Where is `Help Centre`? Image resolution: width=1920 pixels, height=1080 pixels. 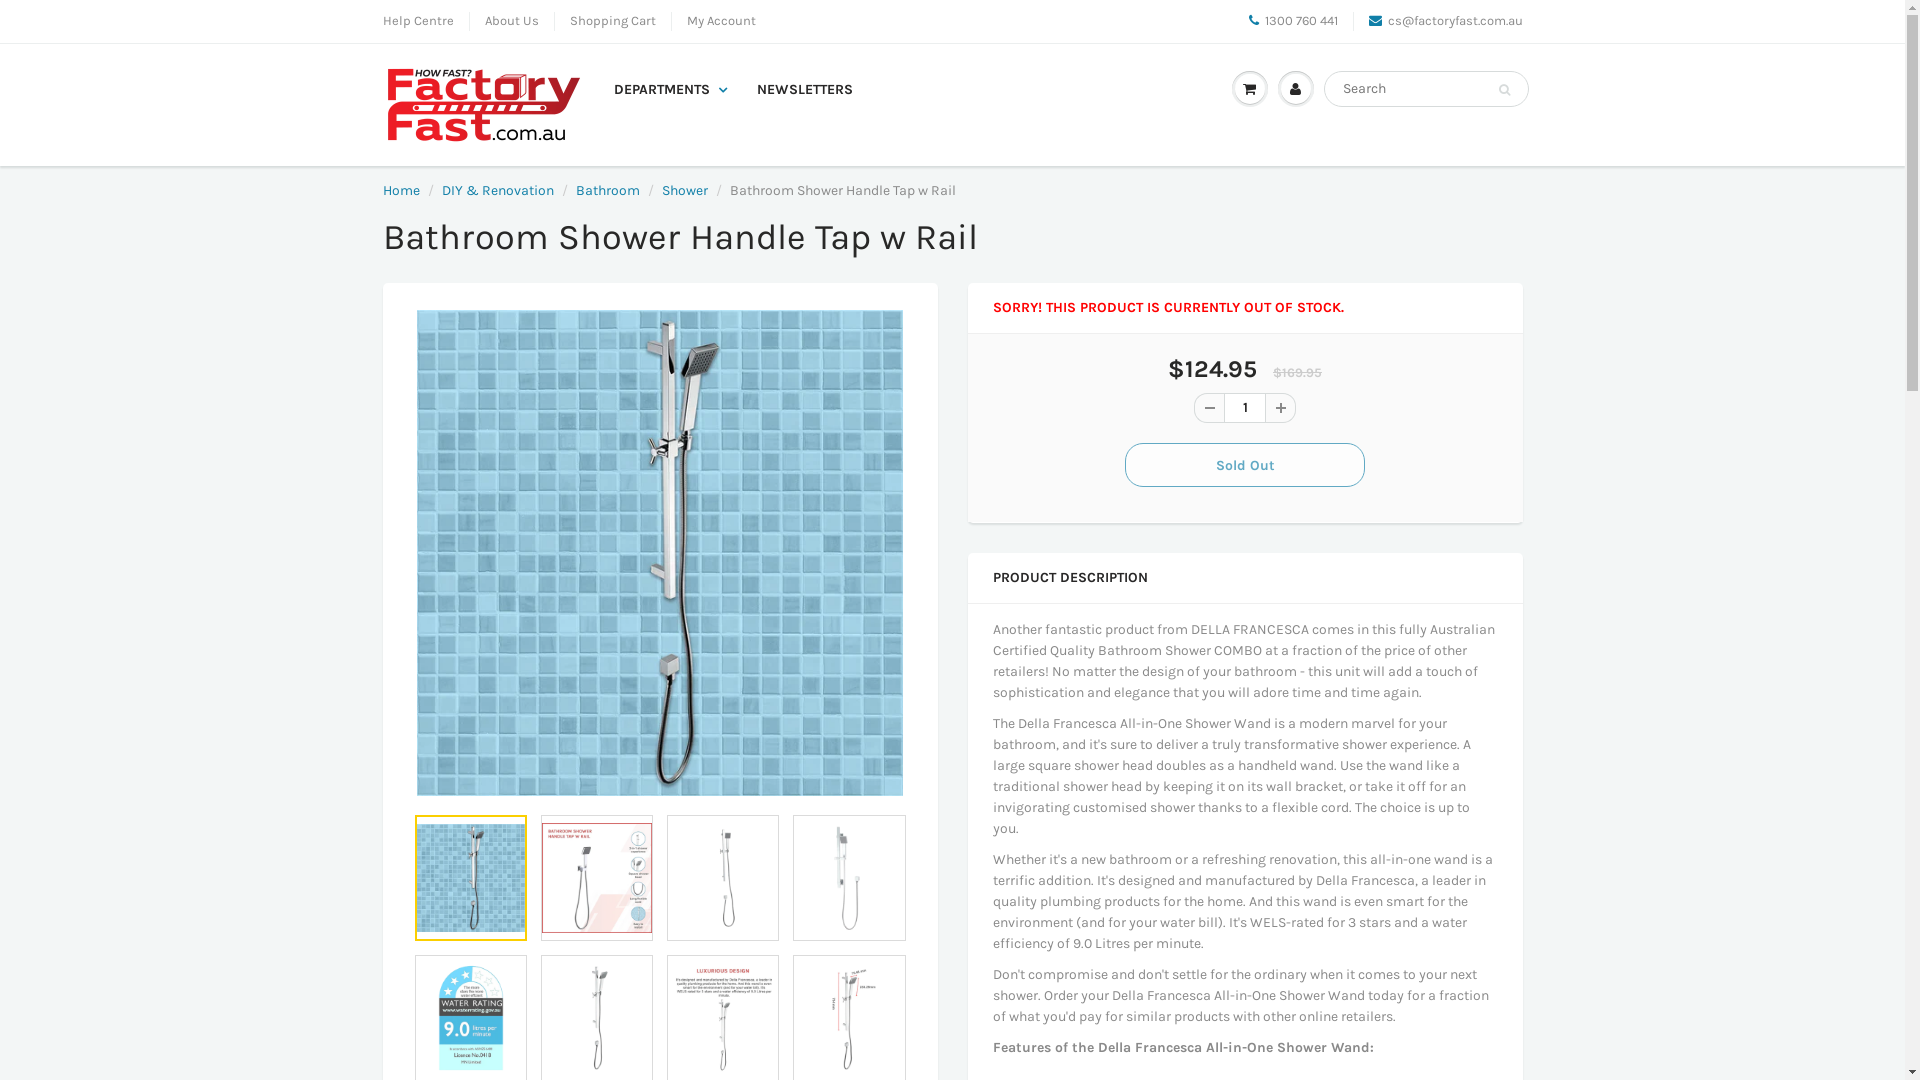
Help Centre is located at coordinates (418, 22).